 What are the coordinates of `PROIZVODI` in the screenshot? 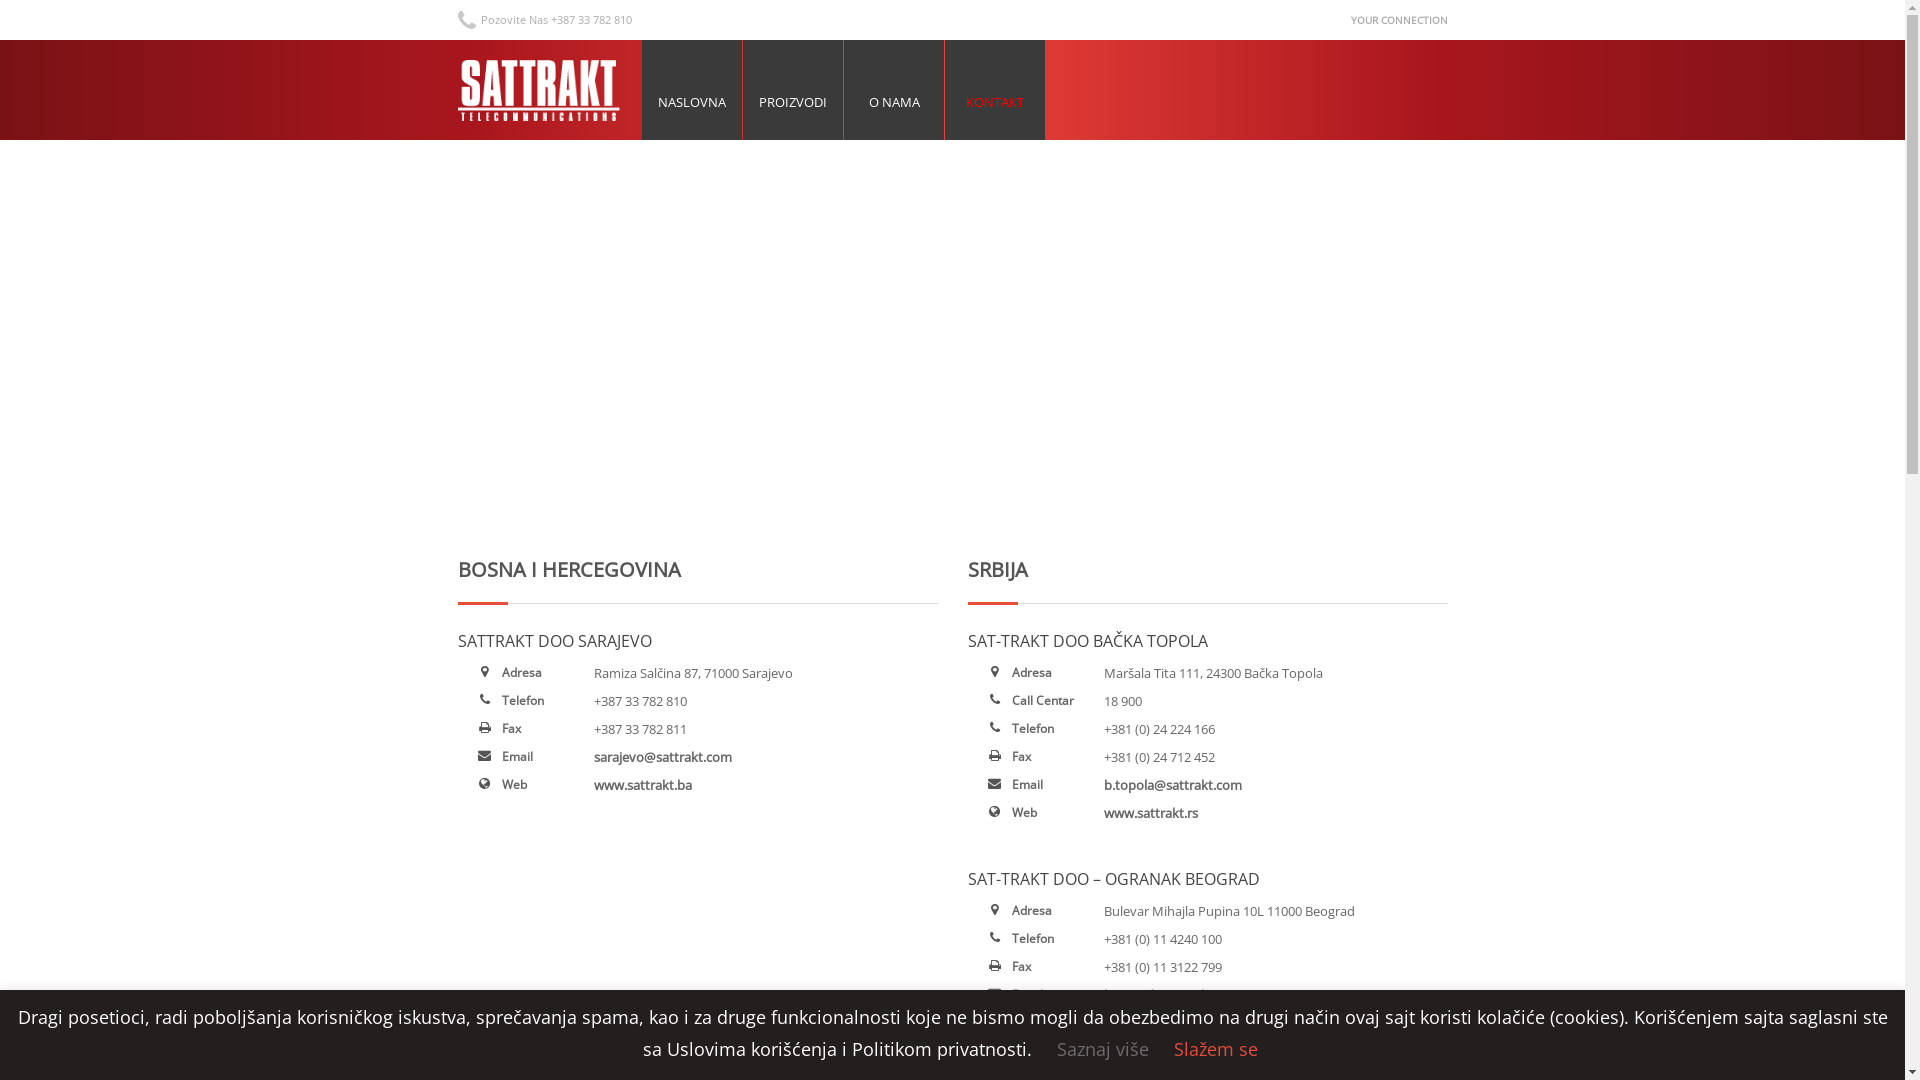 It's located at (793, 90).